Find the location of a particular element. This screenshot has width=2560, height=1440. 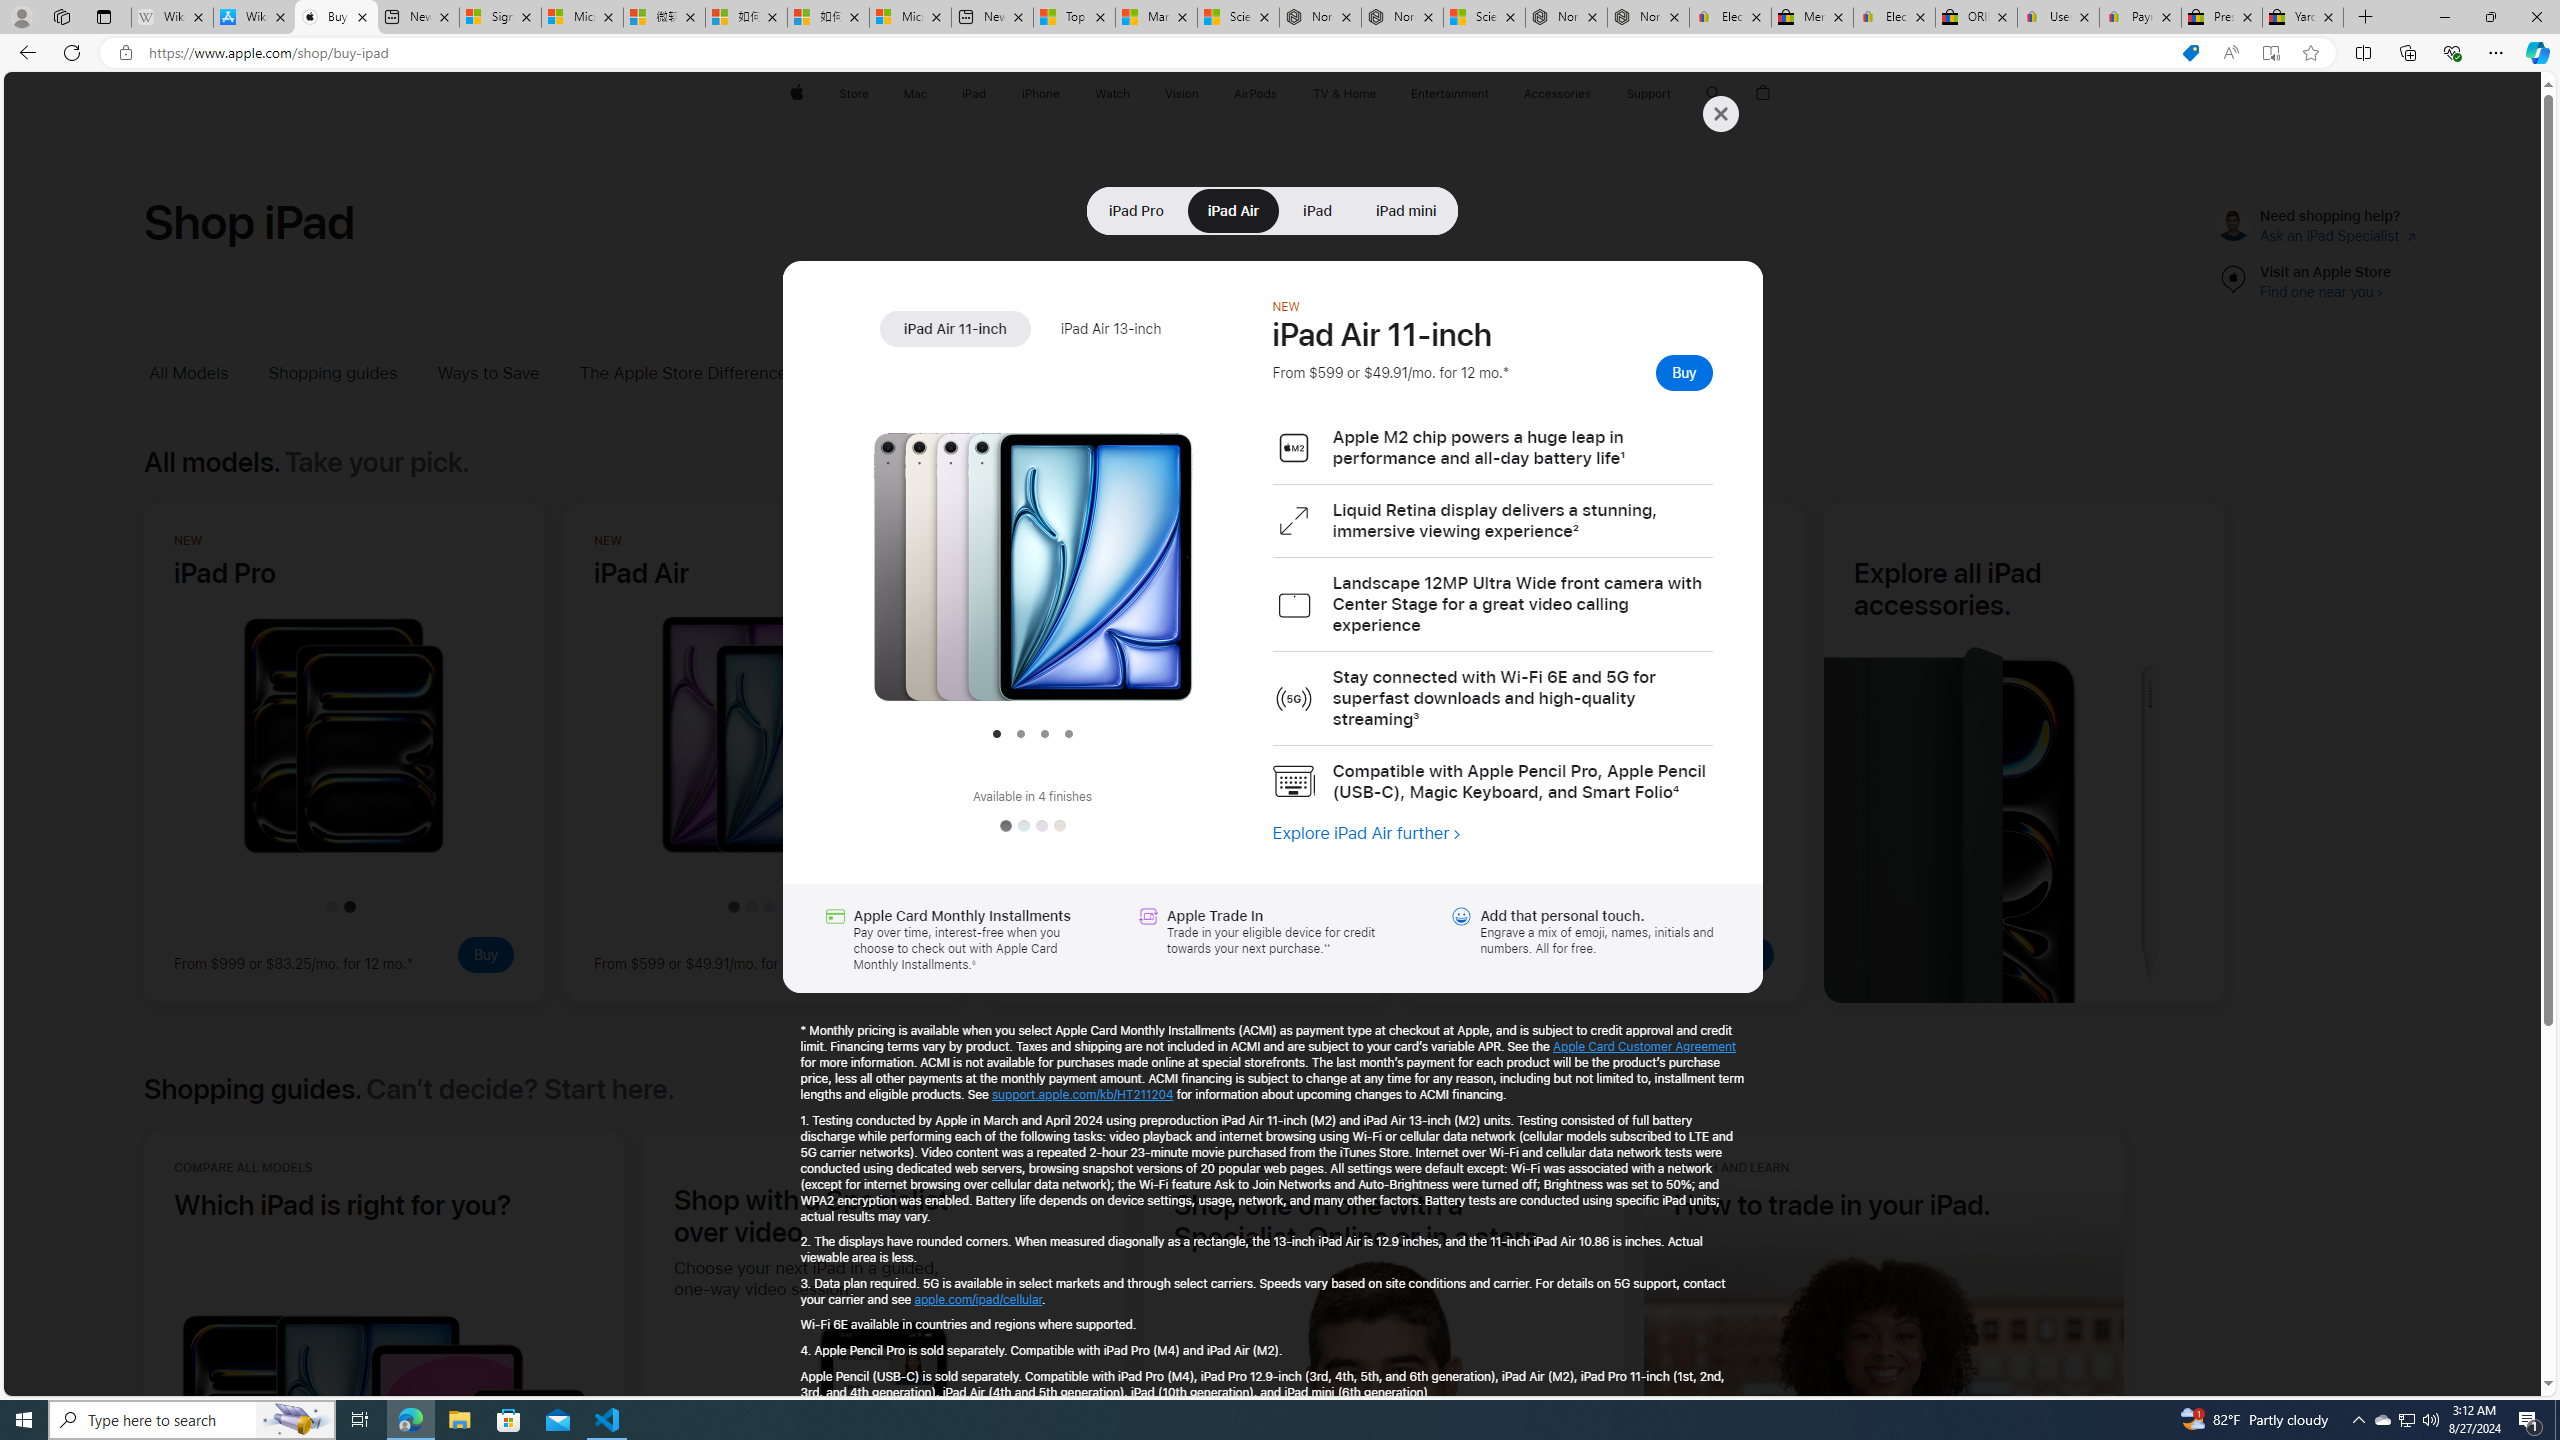

Space Gray is located at coordinates (1004, 826).